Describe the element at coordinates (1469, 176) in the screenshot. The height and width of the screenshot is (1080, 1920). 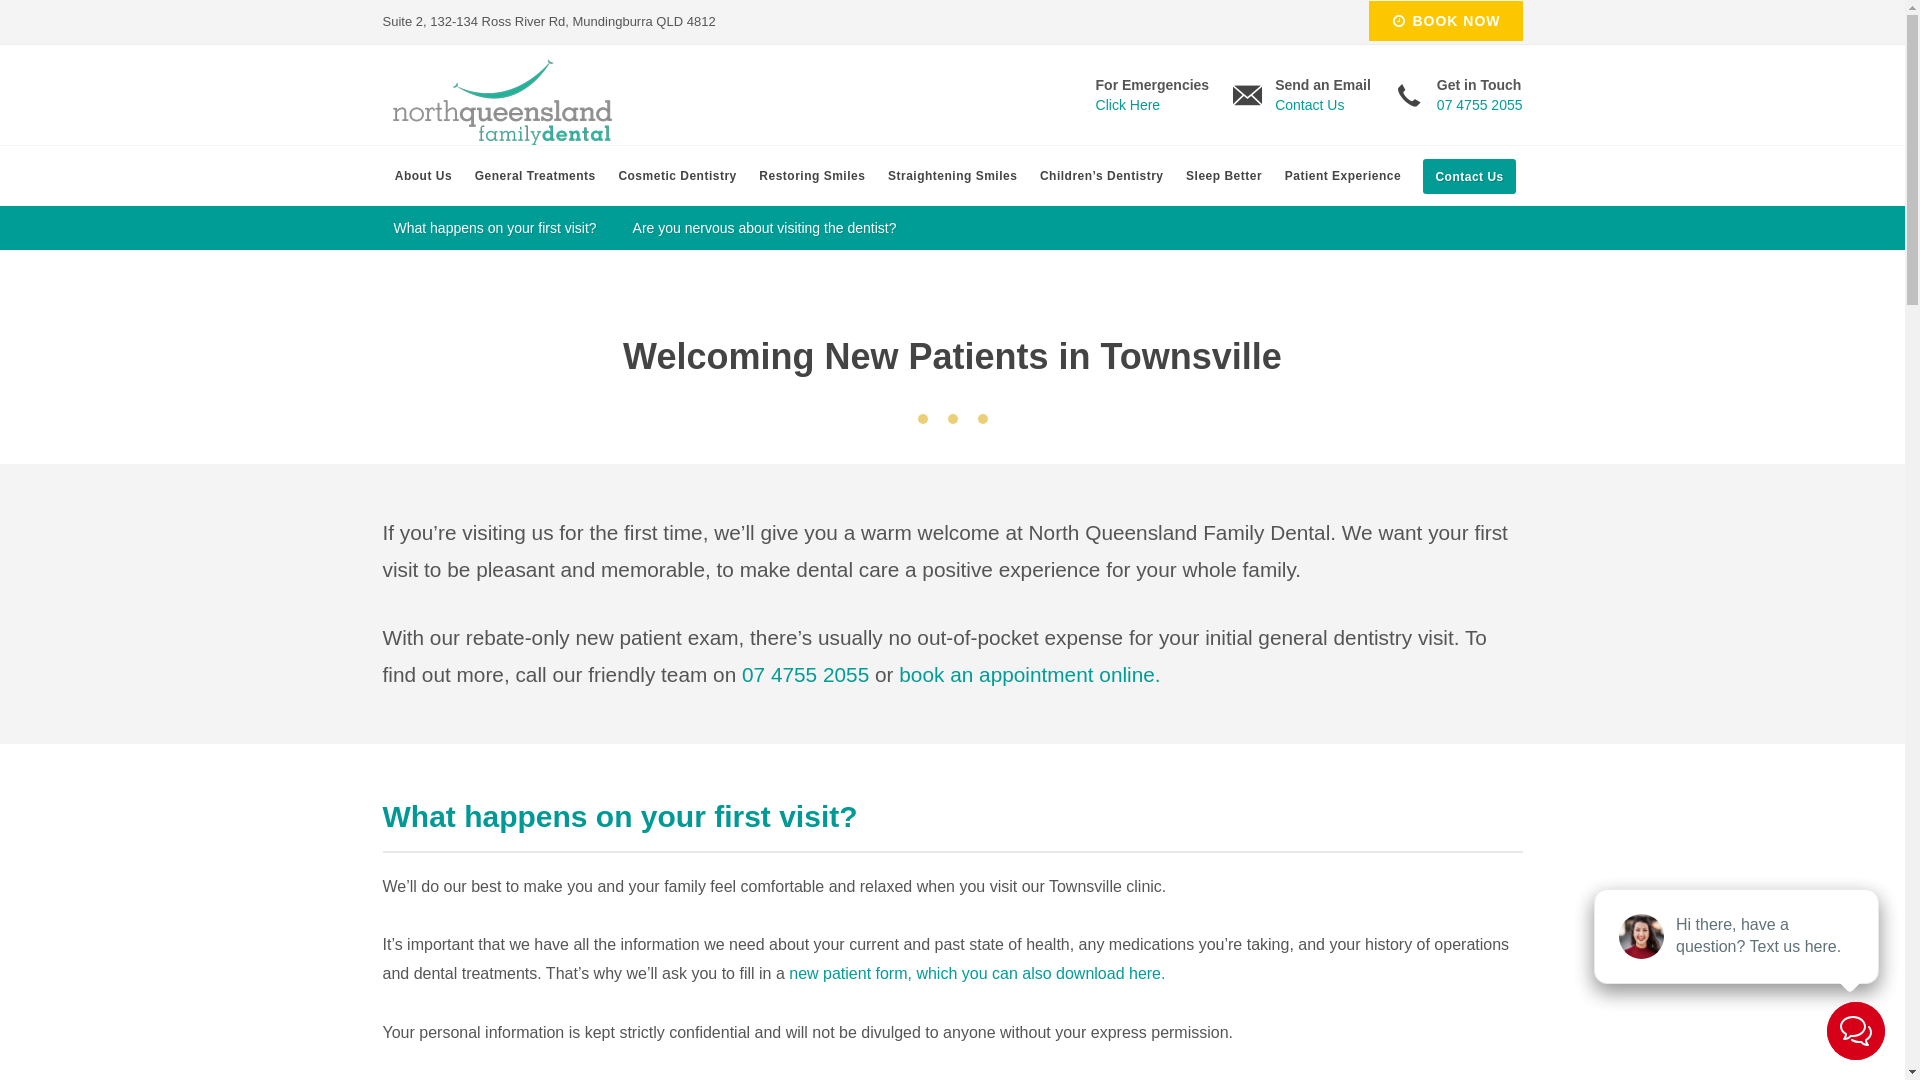
I see `Contact Us` at that location.